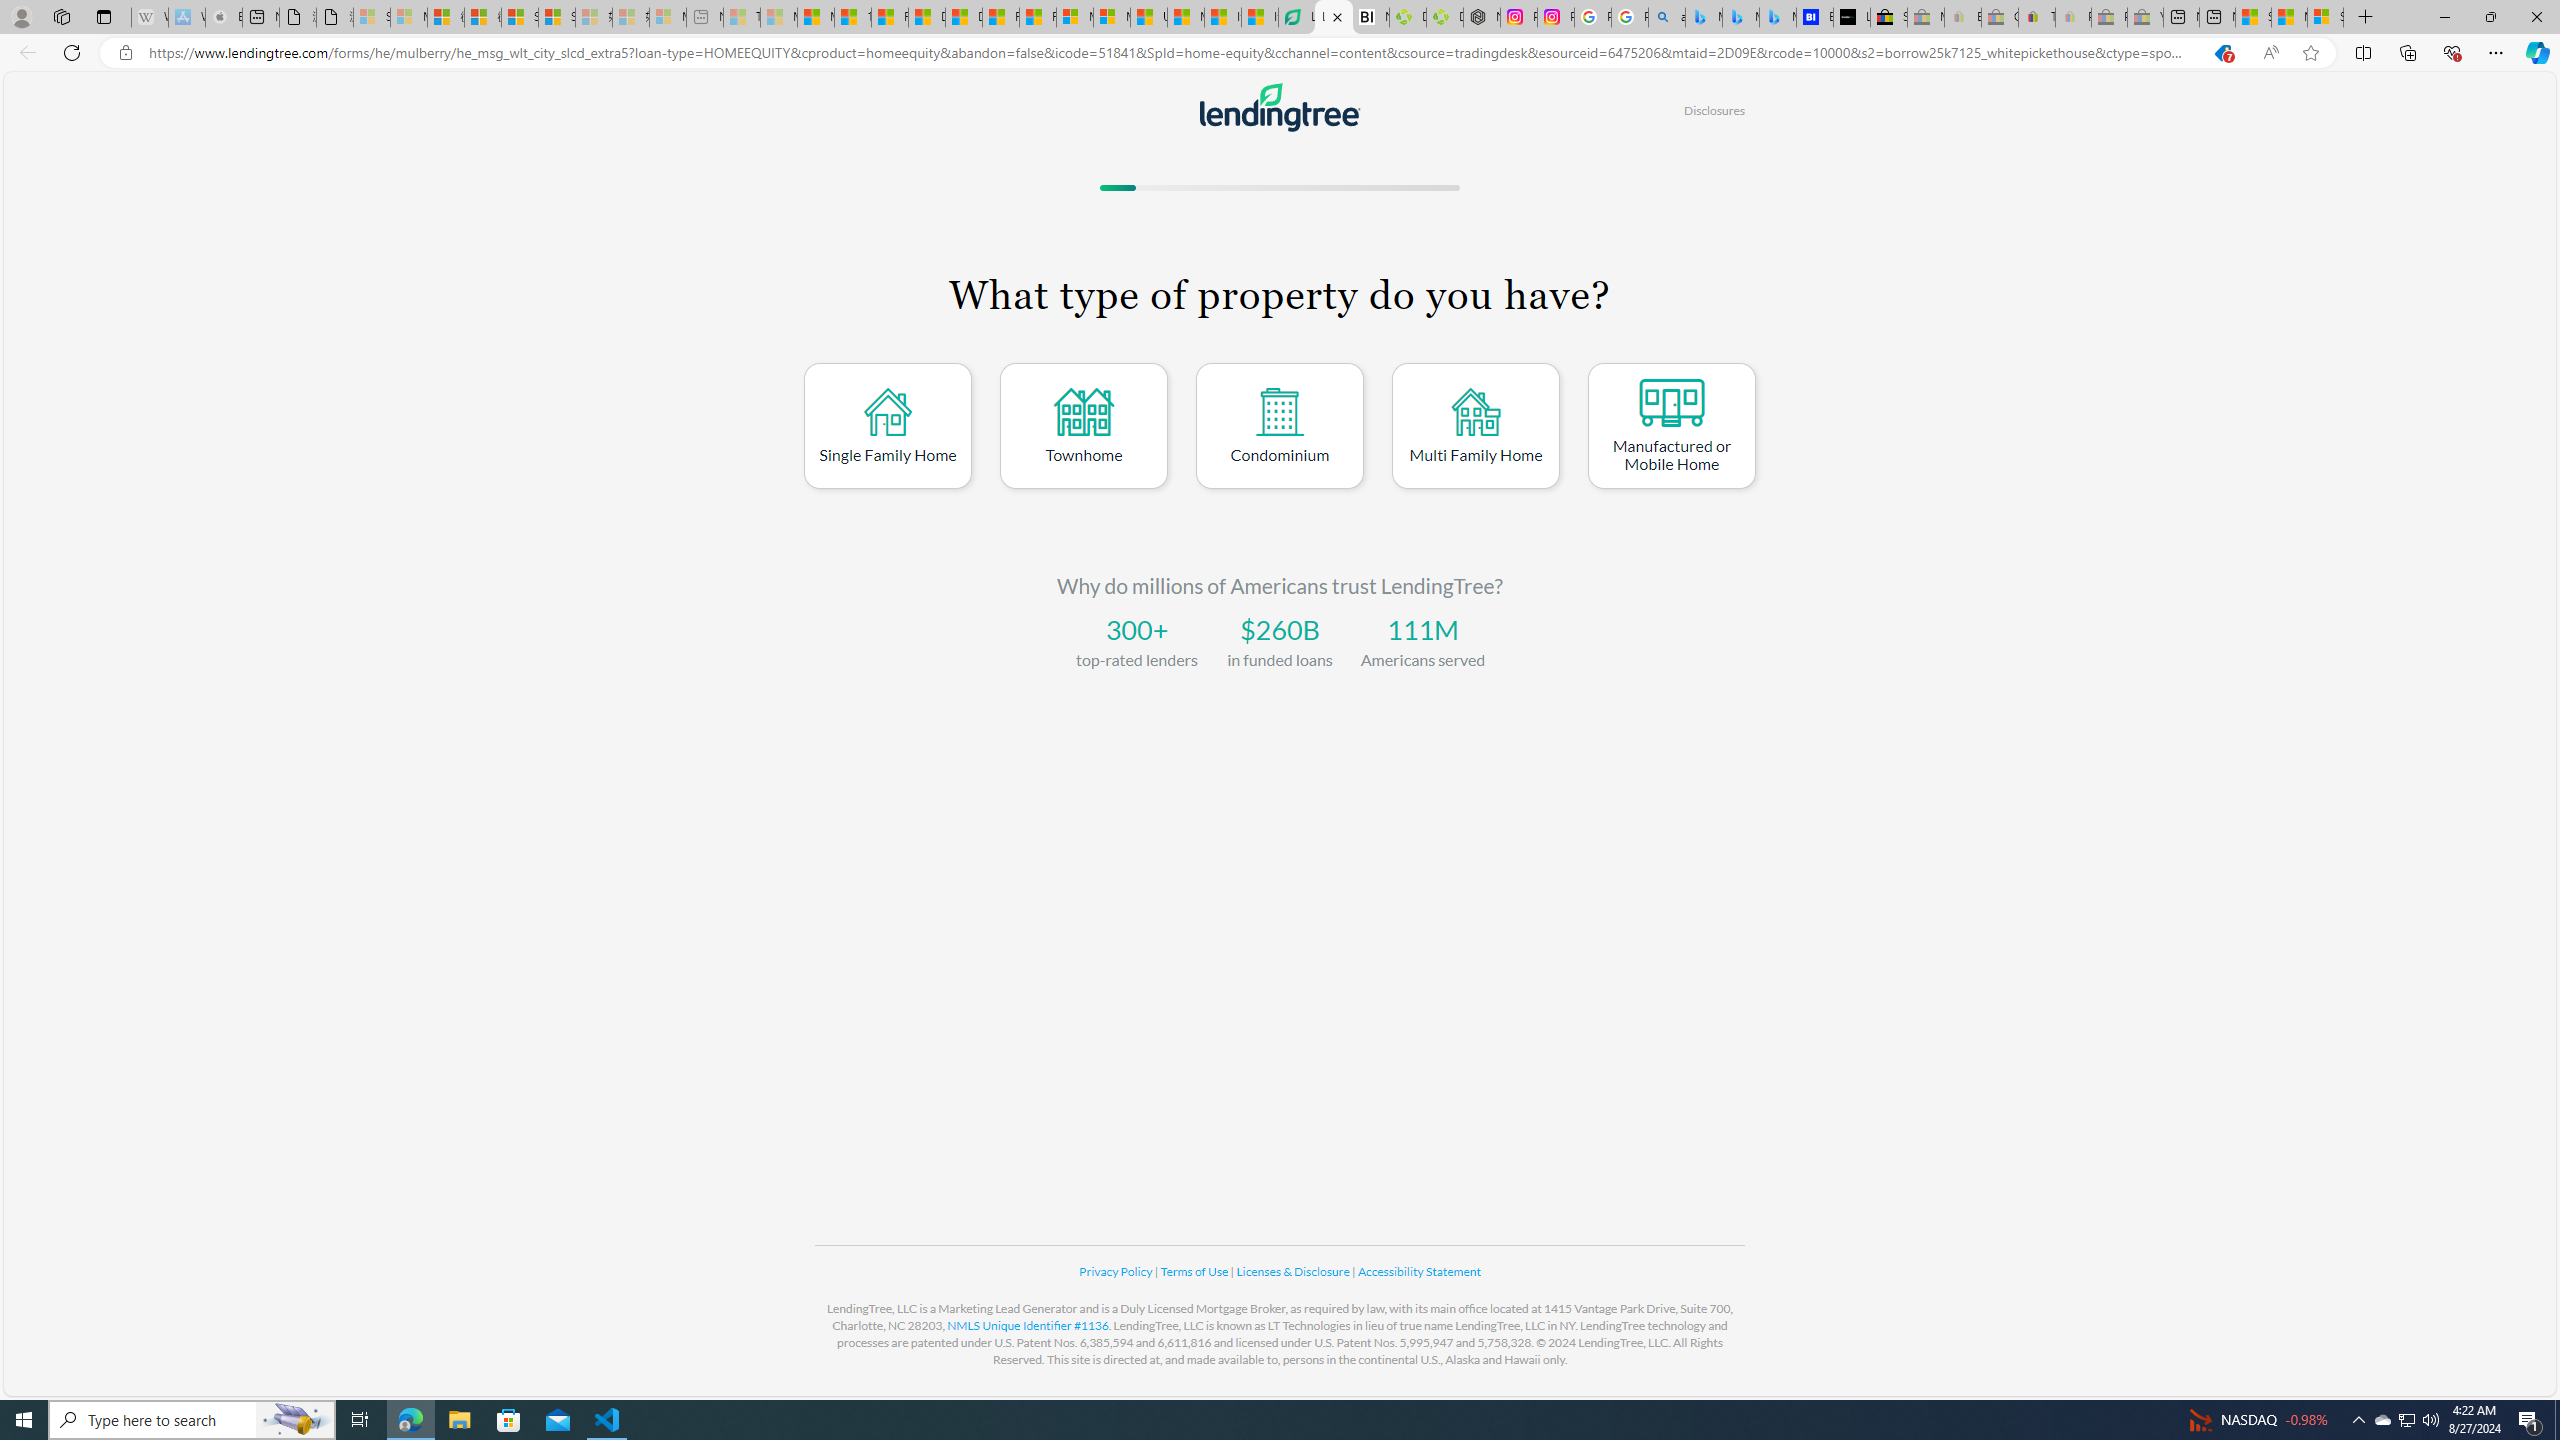 The width and height of the screenshot is (2560, 1440). I want to click on Shanghai, China hourly forecast | Microsoft Weather, so click(2254, 17).